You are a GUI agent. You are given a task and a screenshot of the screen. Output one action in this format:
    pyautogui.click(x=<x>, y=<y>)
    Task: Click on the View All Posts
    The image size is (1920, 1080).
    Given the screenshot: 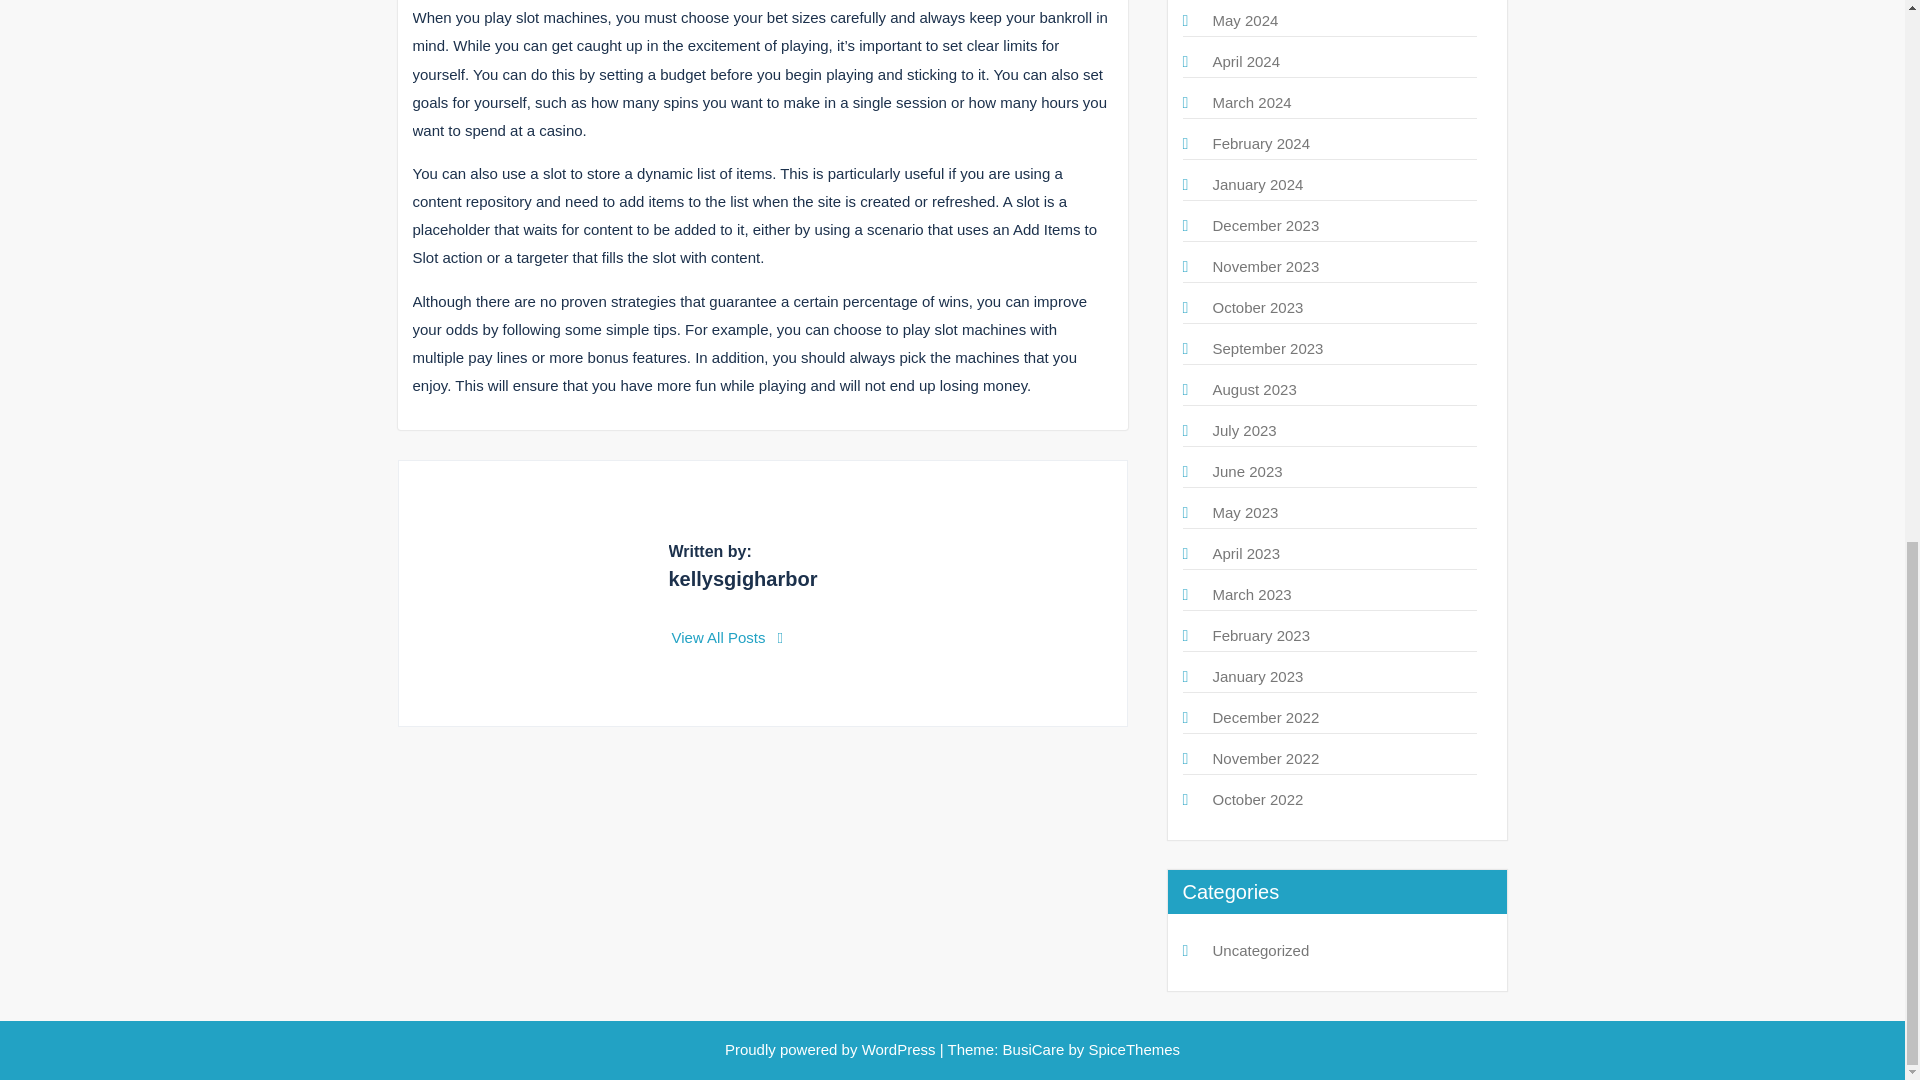 What is the action you would take?
    pyautogui.click(x=728, y=636)
    